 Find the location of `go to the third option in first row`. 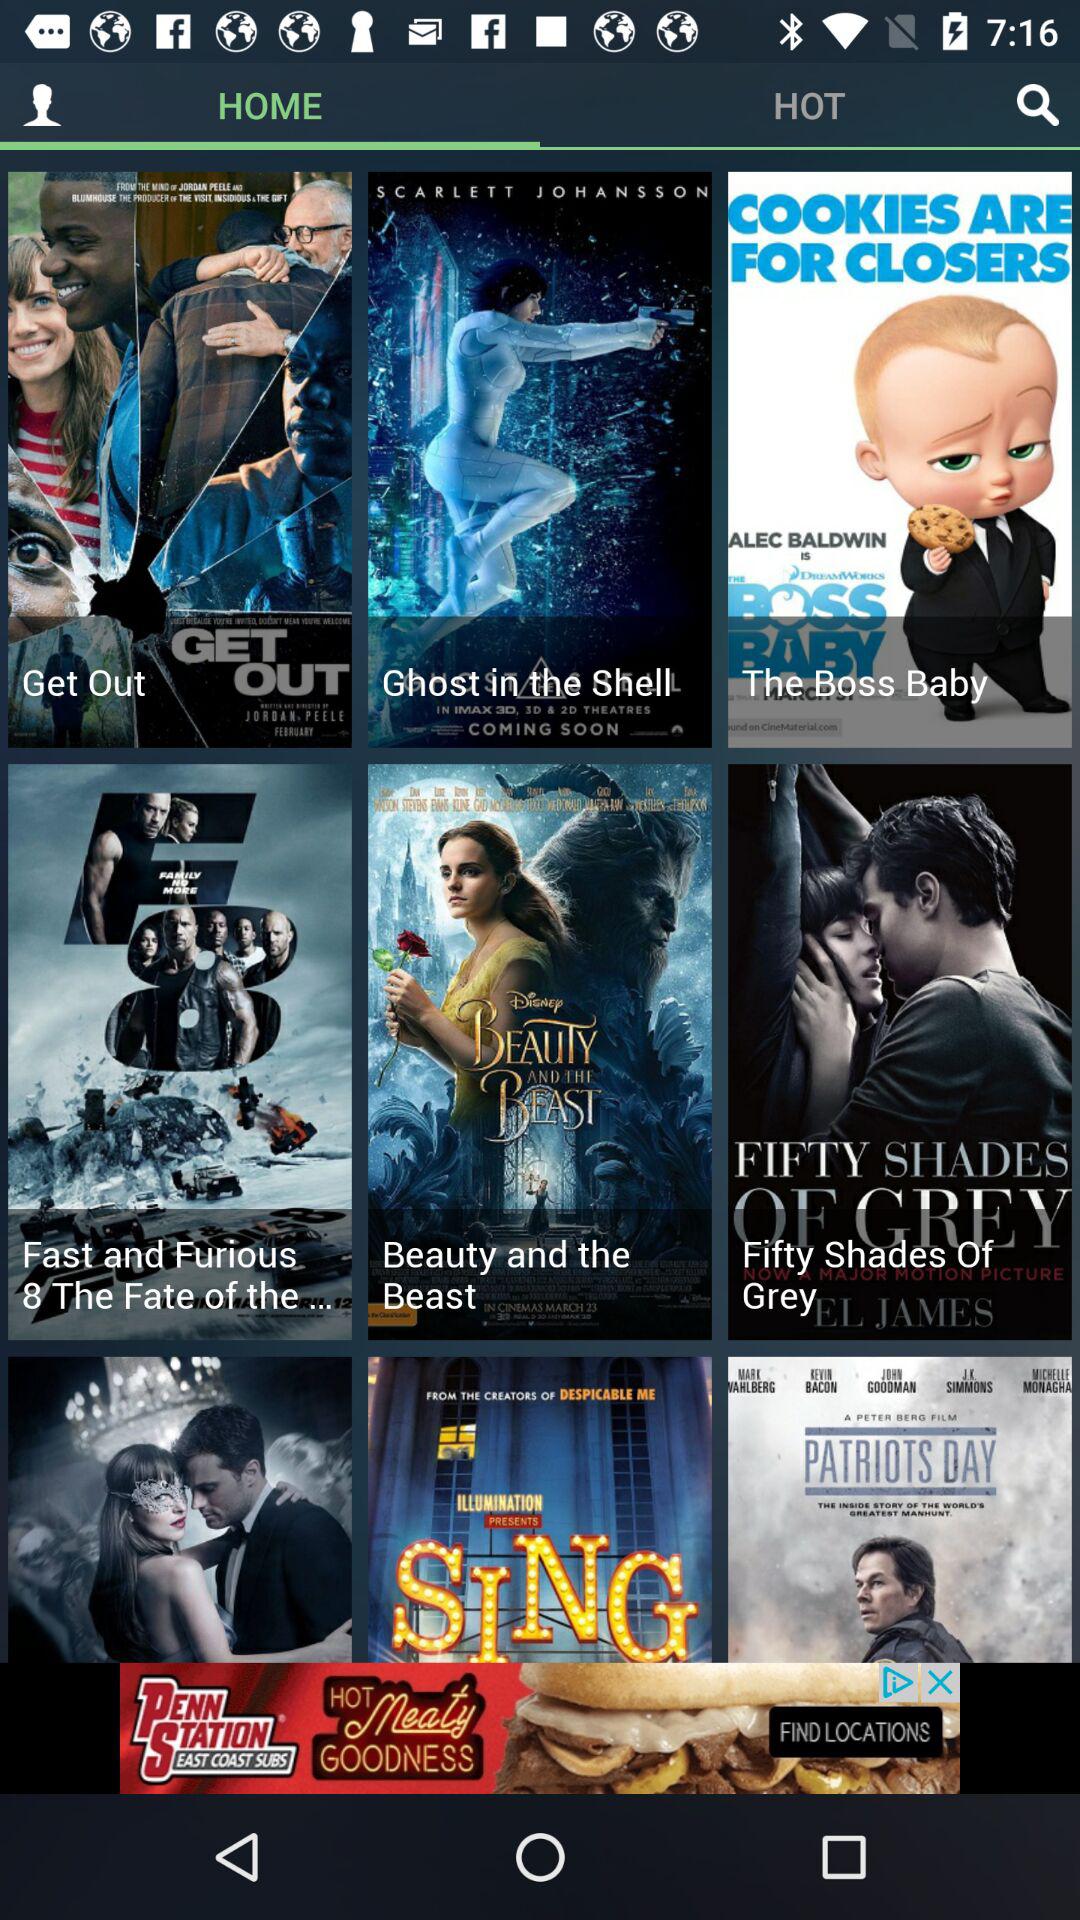

go to the third option in first row is located at coordinates (900, 460).